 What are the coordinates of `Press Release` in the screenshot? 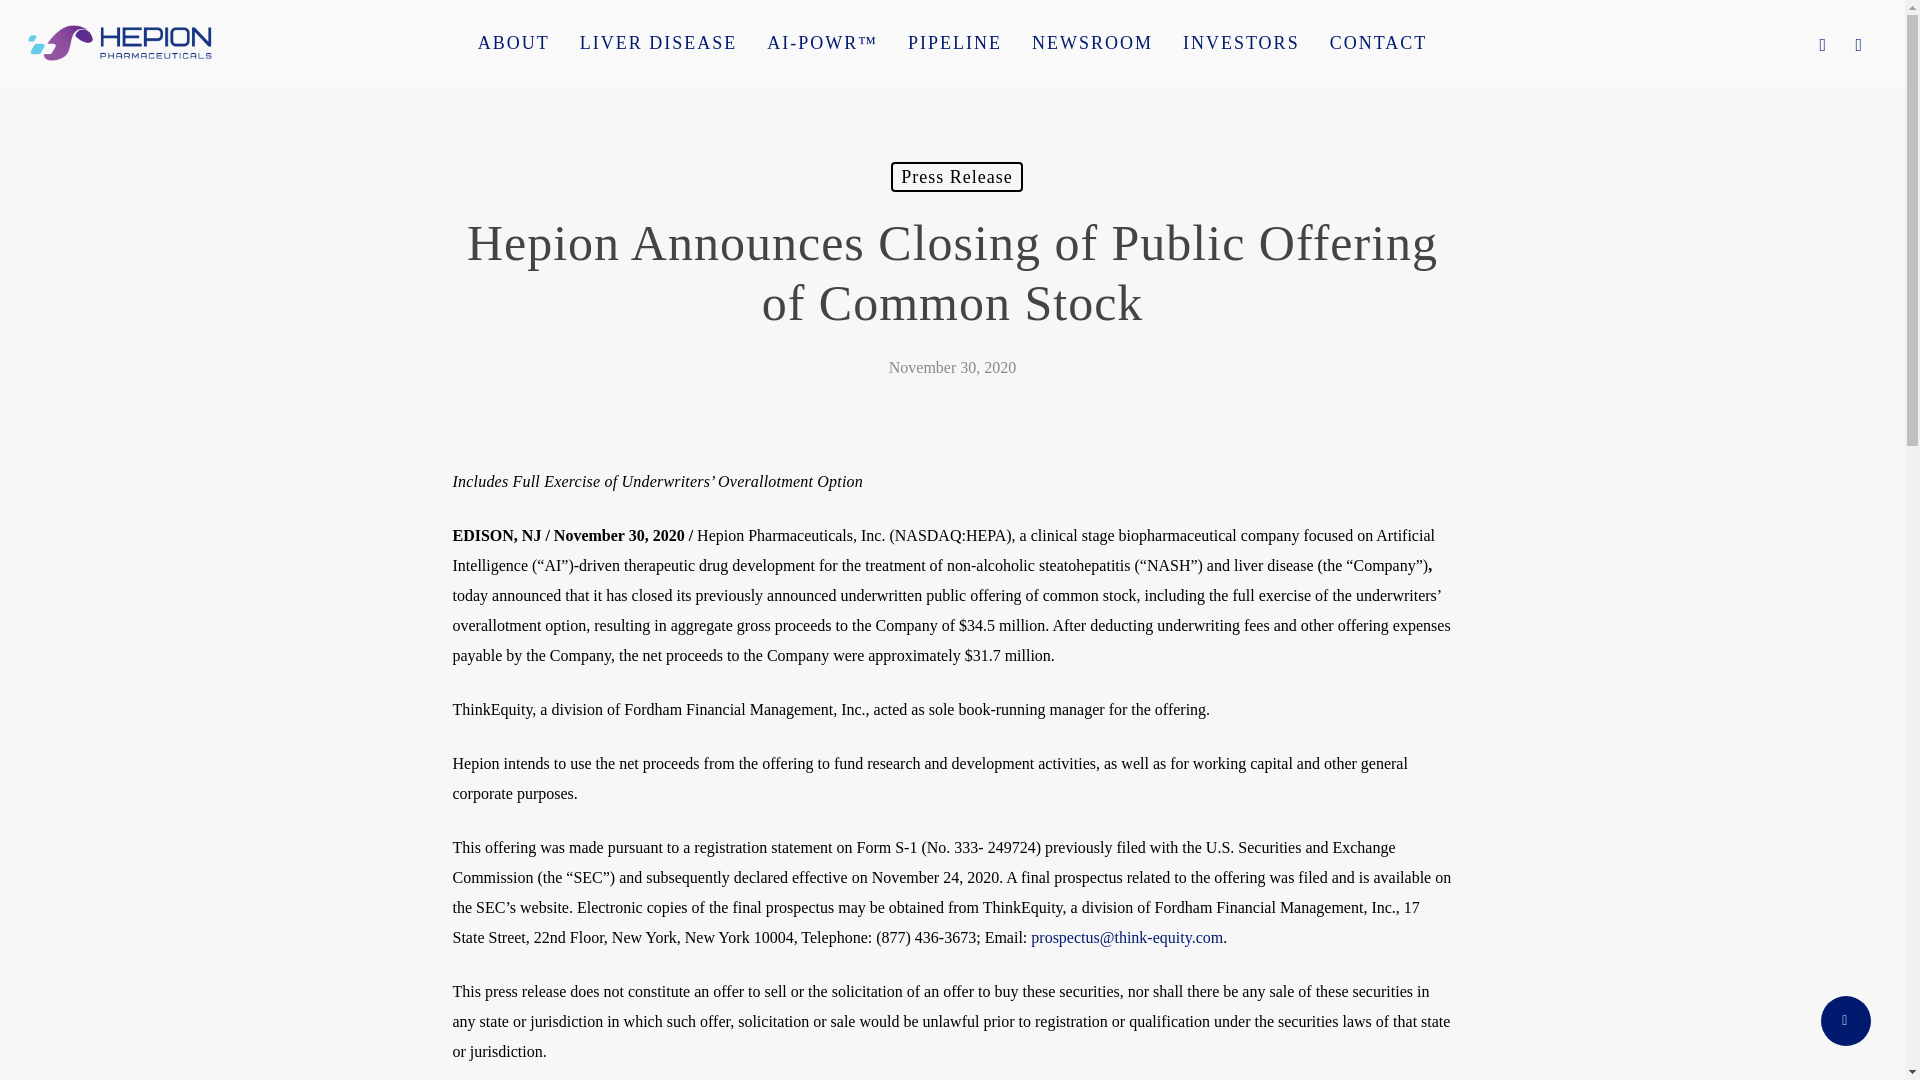 It's located at (956, 177).